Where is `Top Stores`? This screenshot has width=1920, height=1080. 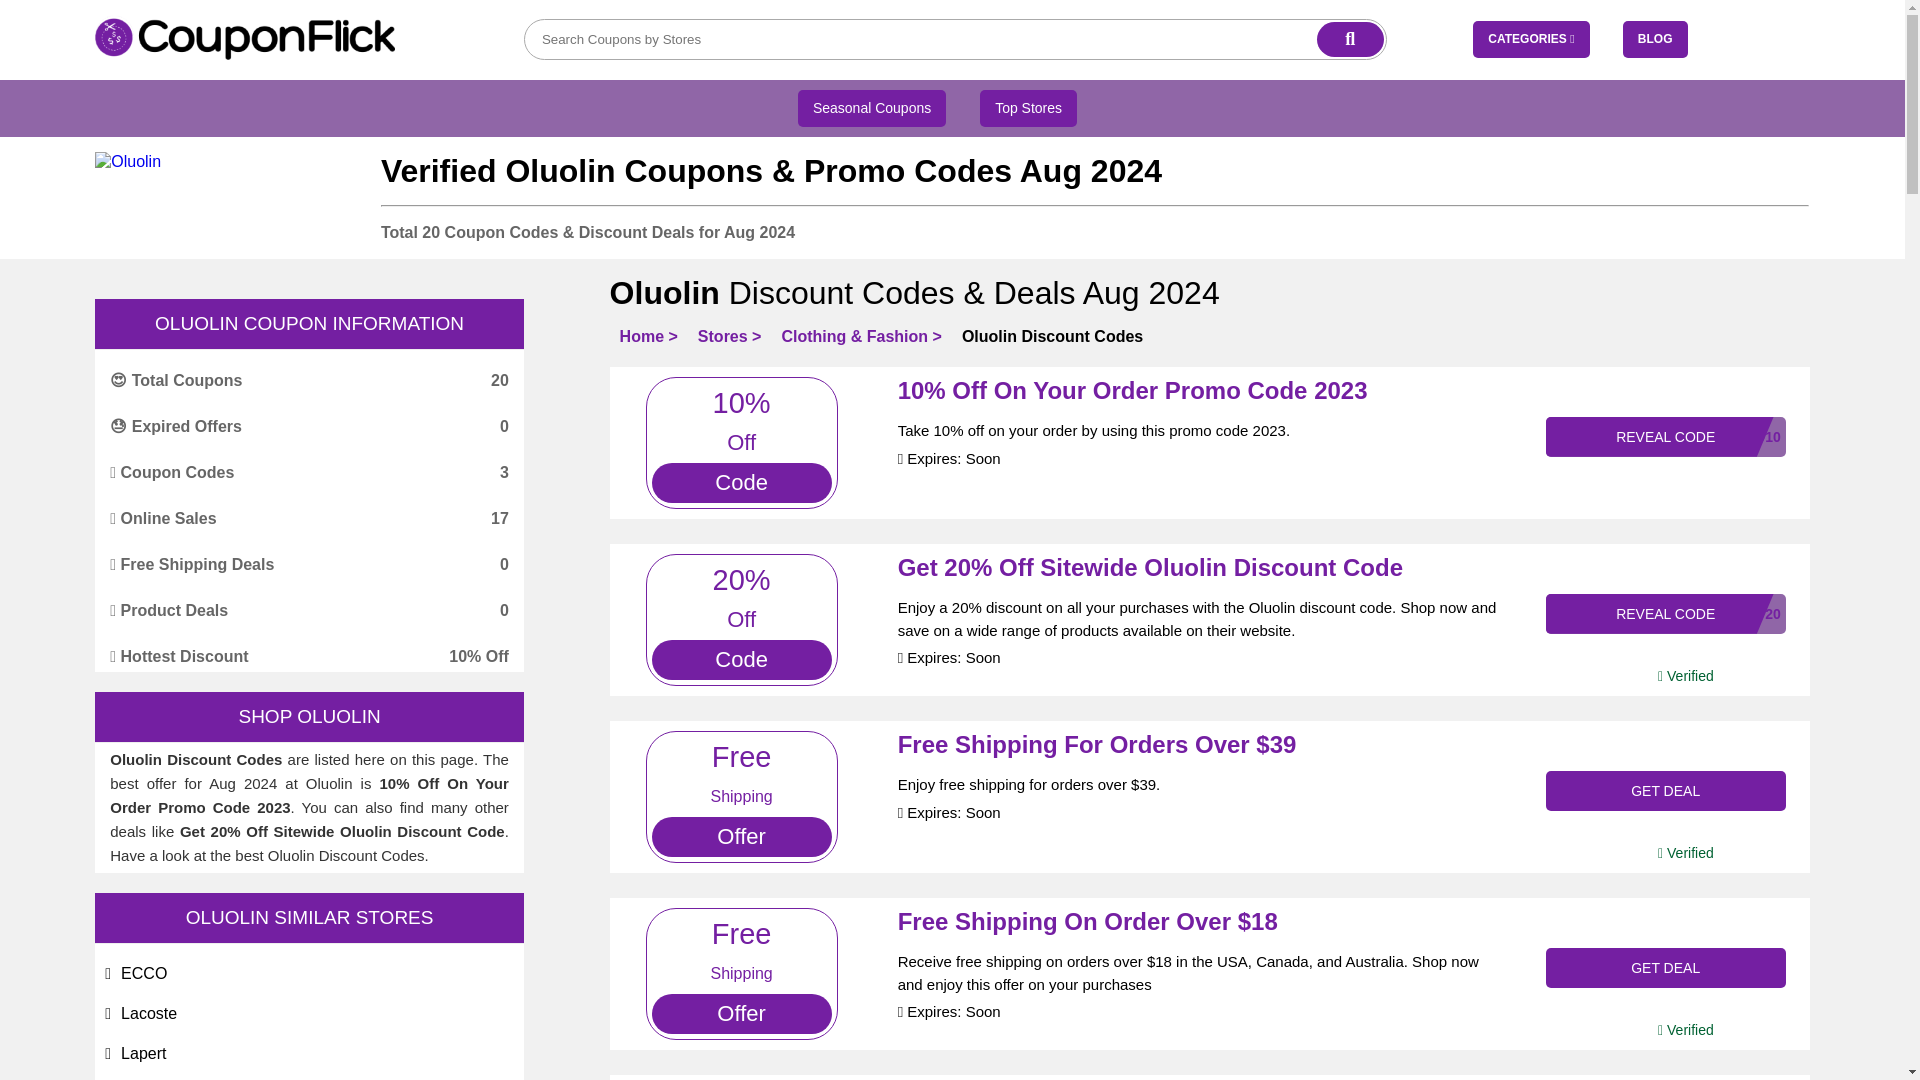
Top Stores is located at coordinates (1028, 108).